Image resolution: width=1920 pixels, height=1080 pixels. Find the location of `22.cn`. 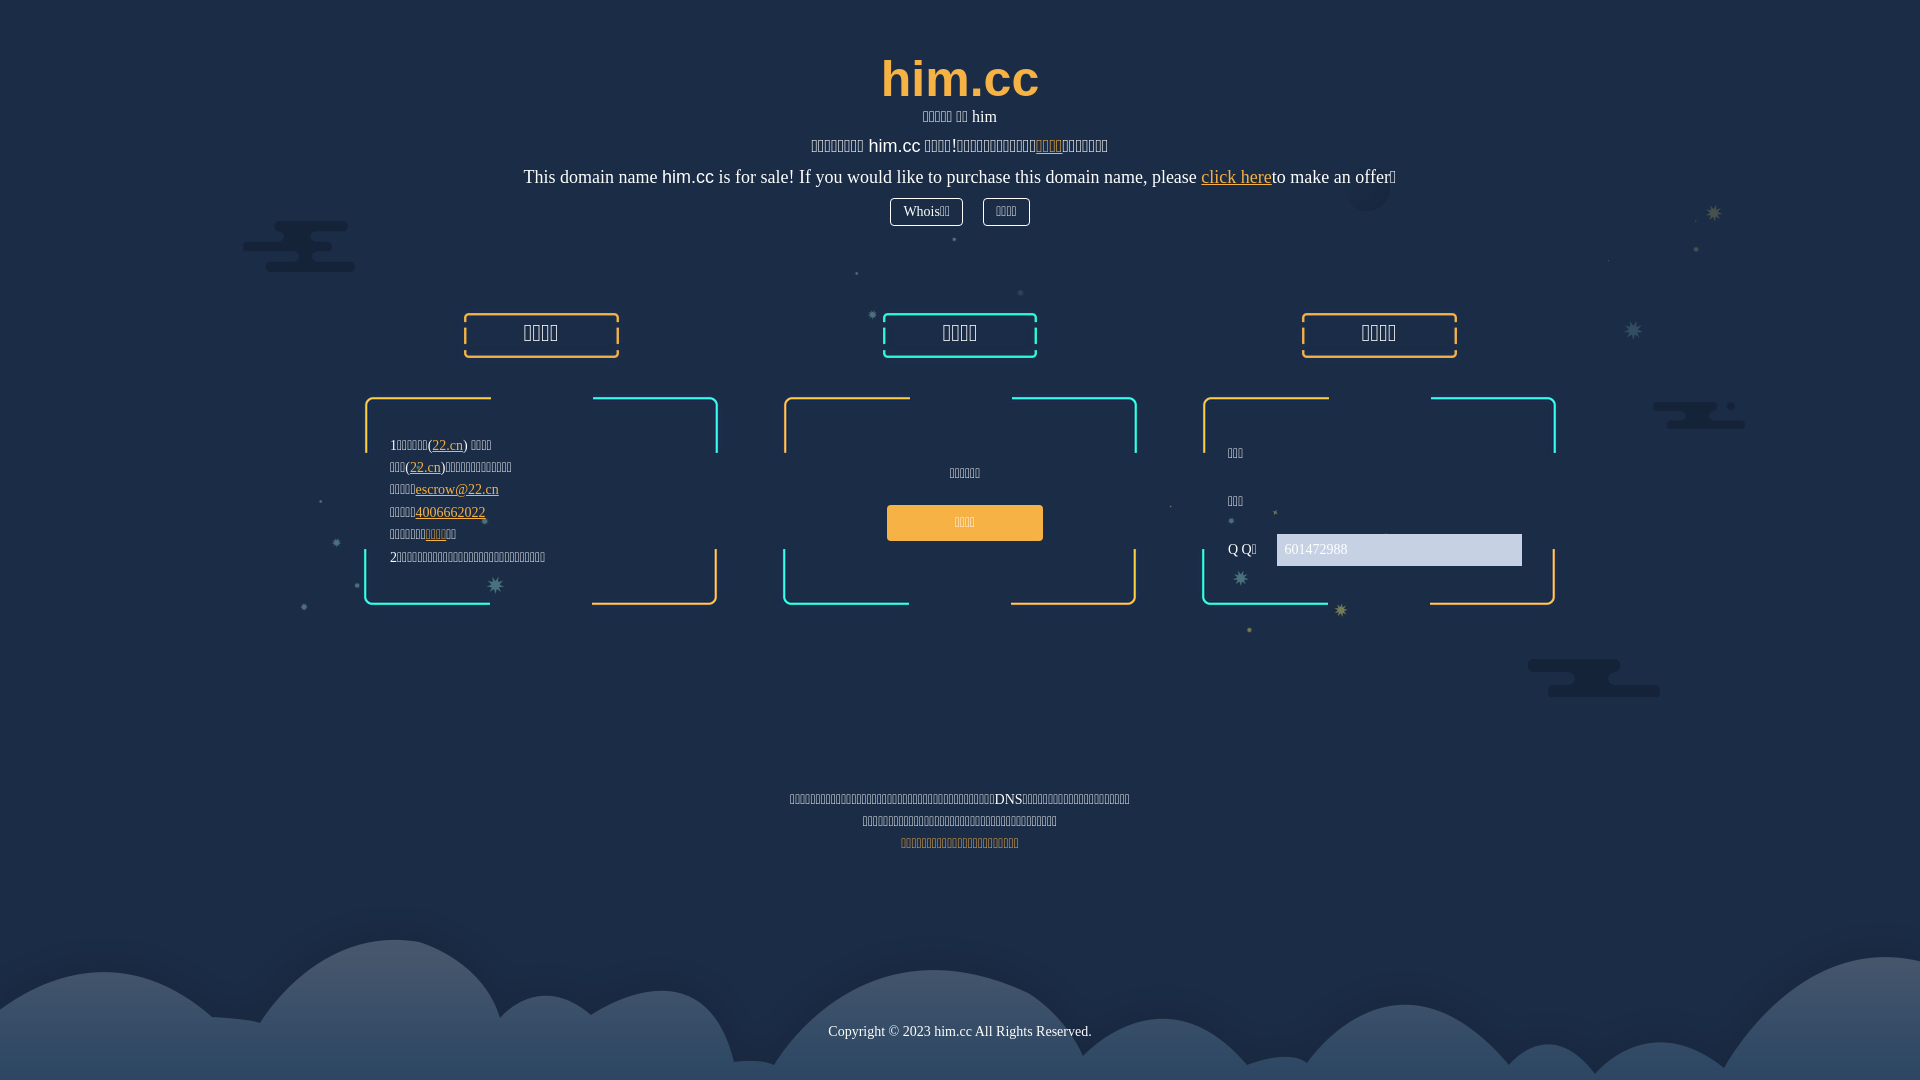

22.cn is located at coordinates (426, 468).